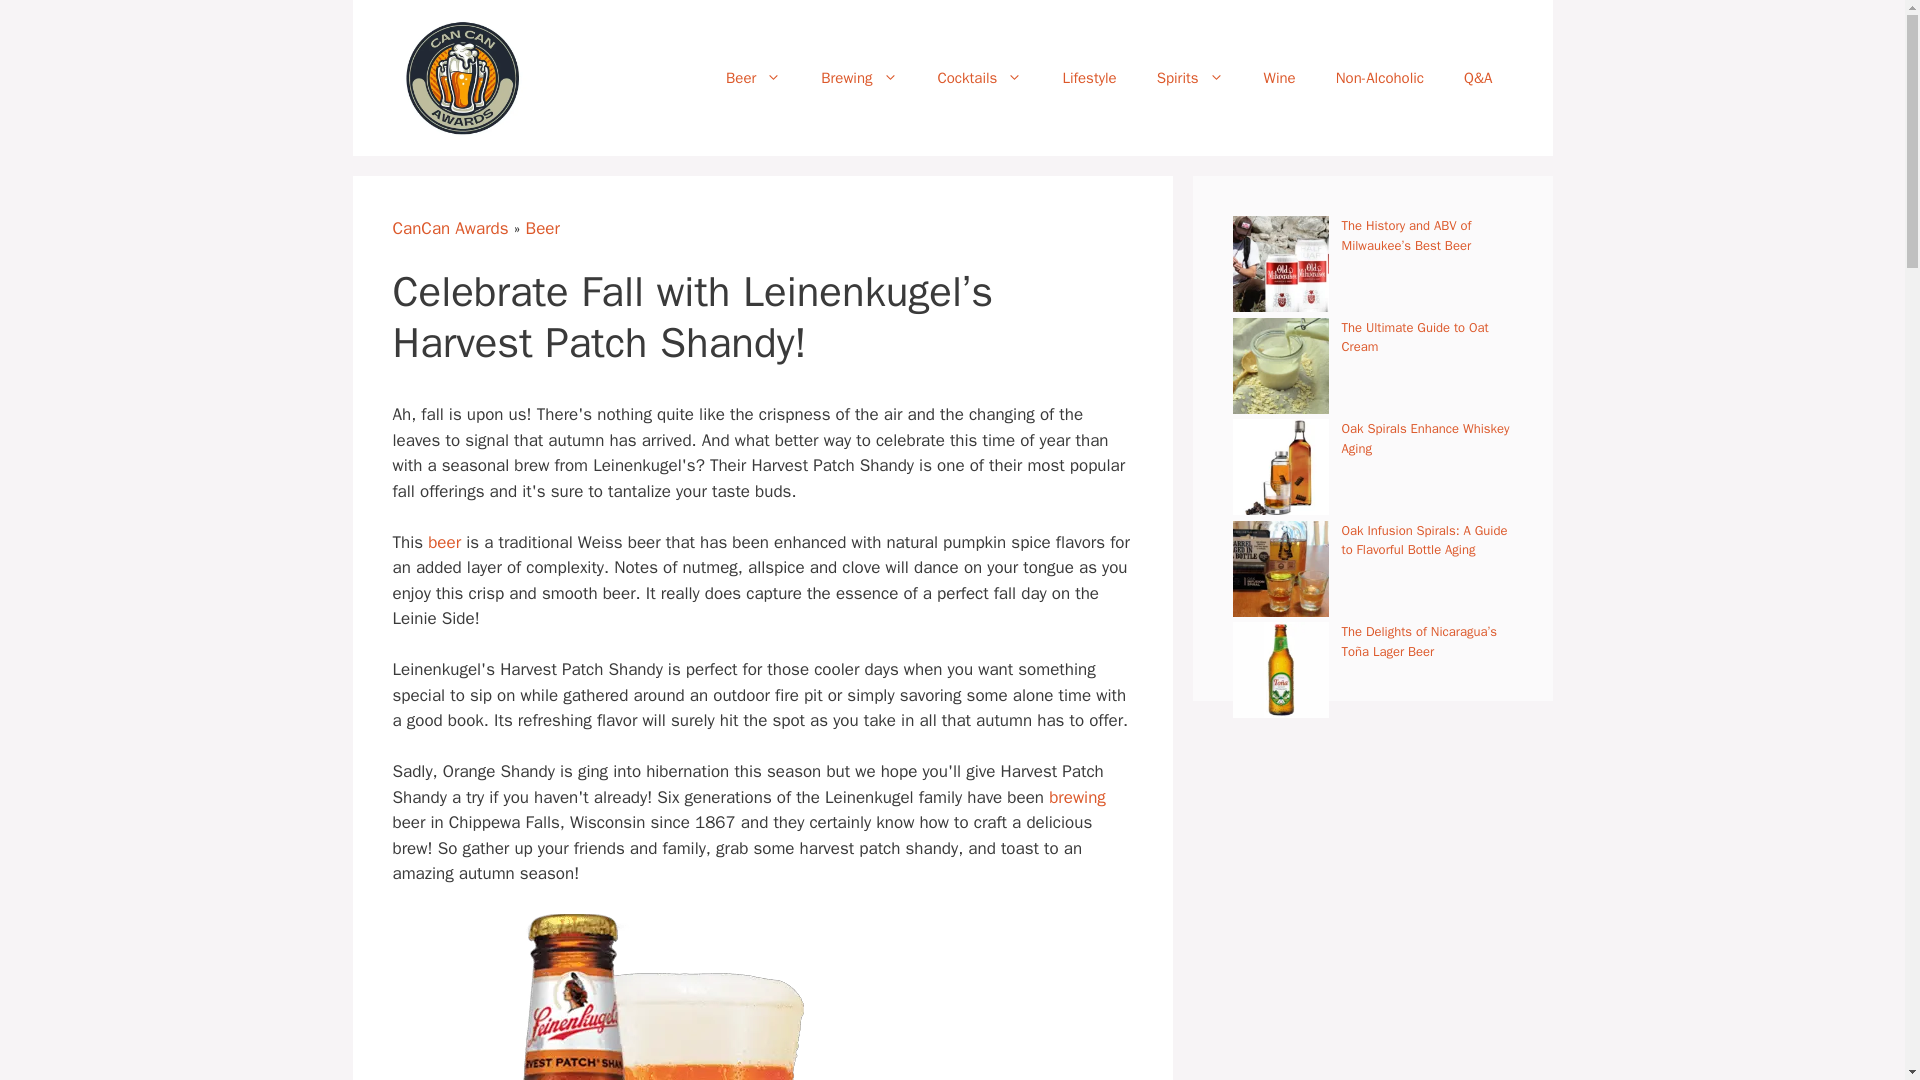 The height and width of the screenshot is (1080, 1920). I want to click on The History and ABV of Milwaukee's Best Beer 2, so click(1280, 264).